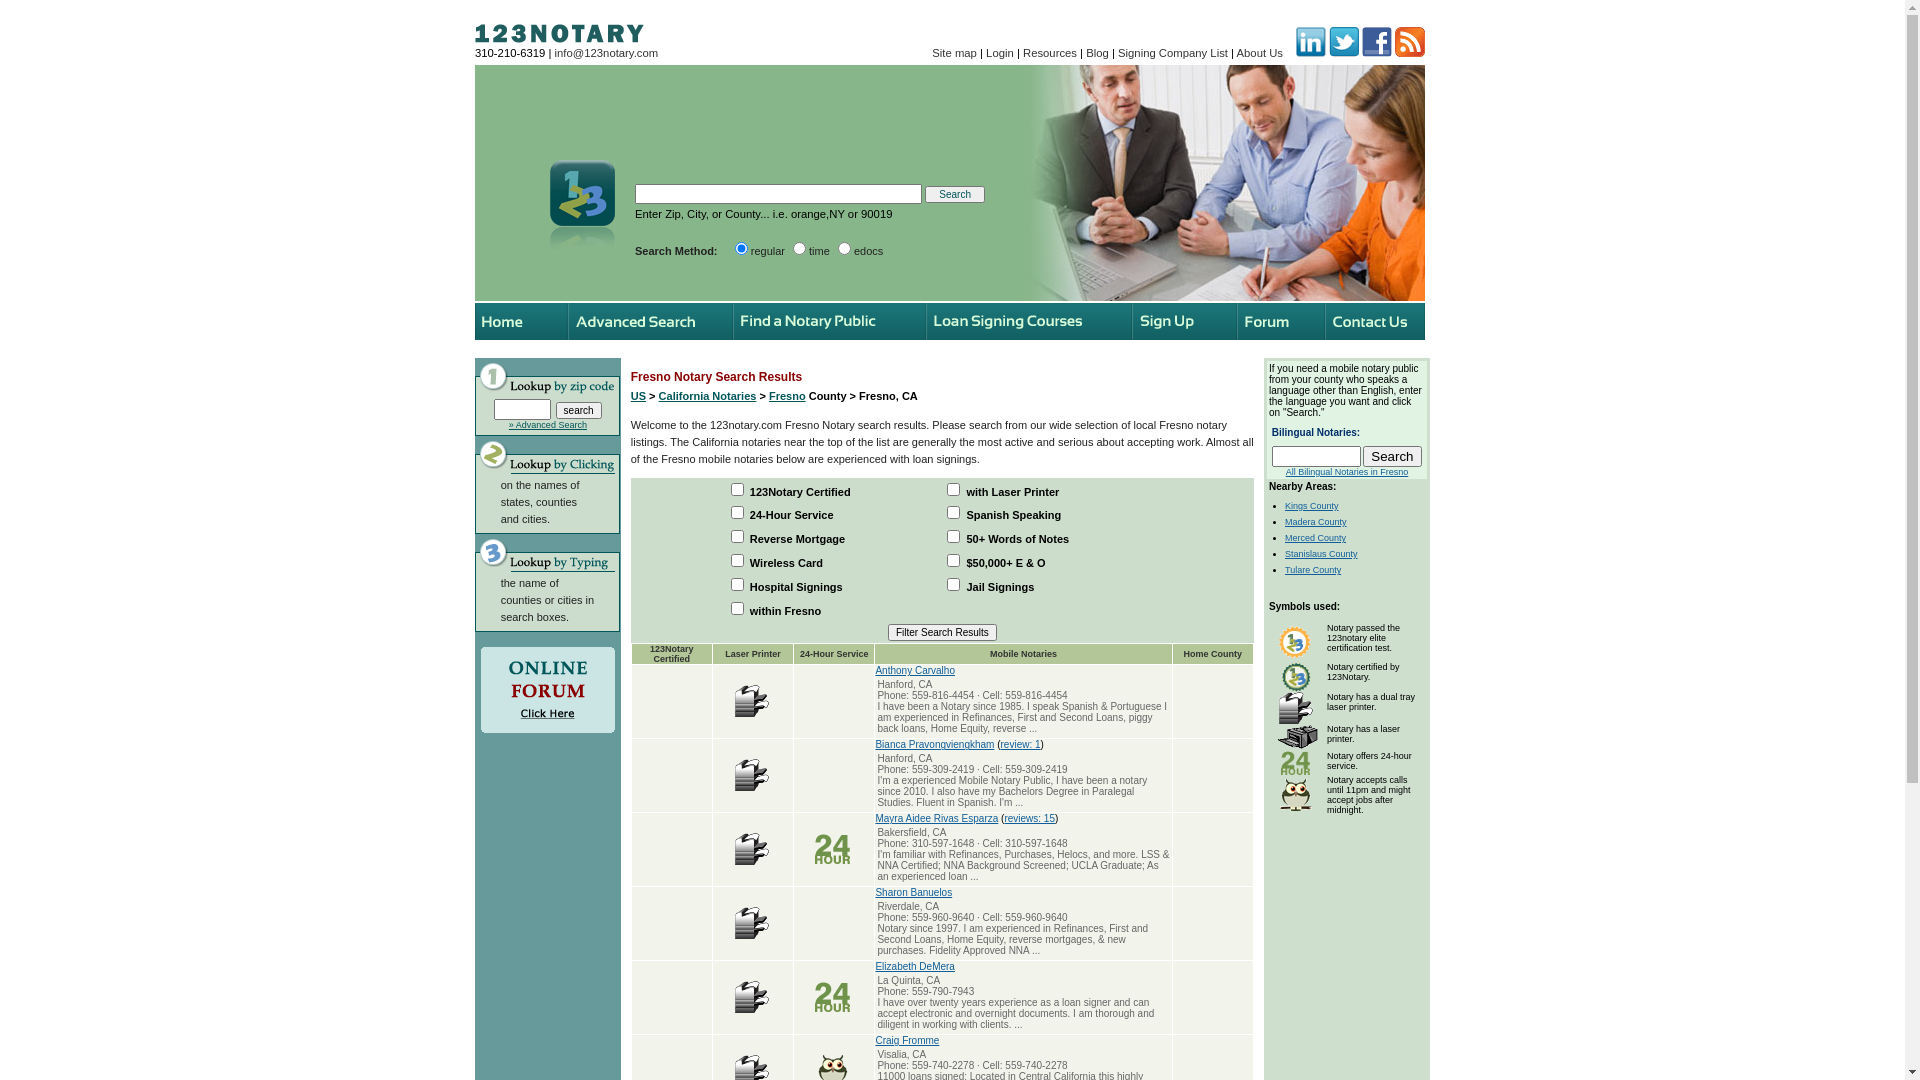 The image size is (1920, 1080). I want to click on edocs, so click(844, 248).